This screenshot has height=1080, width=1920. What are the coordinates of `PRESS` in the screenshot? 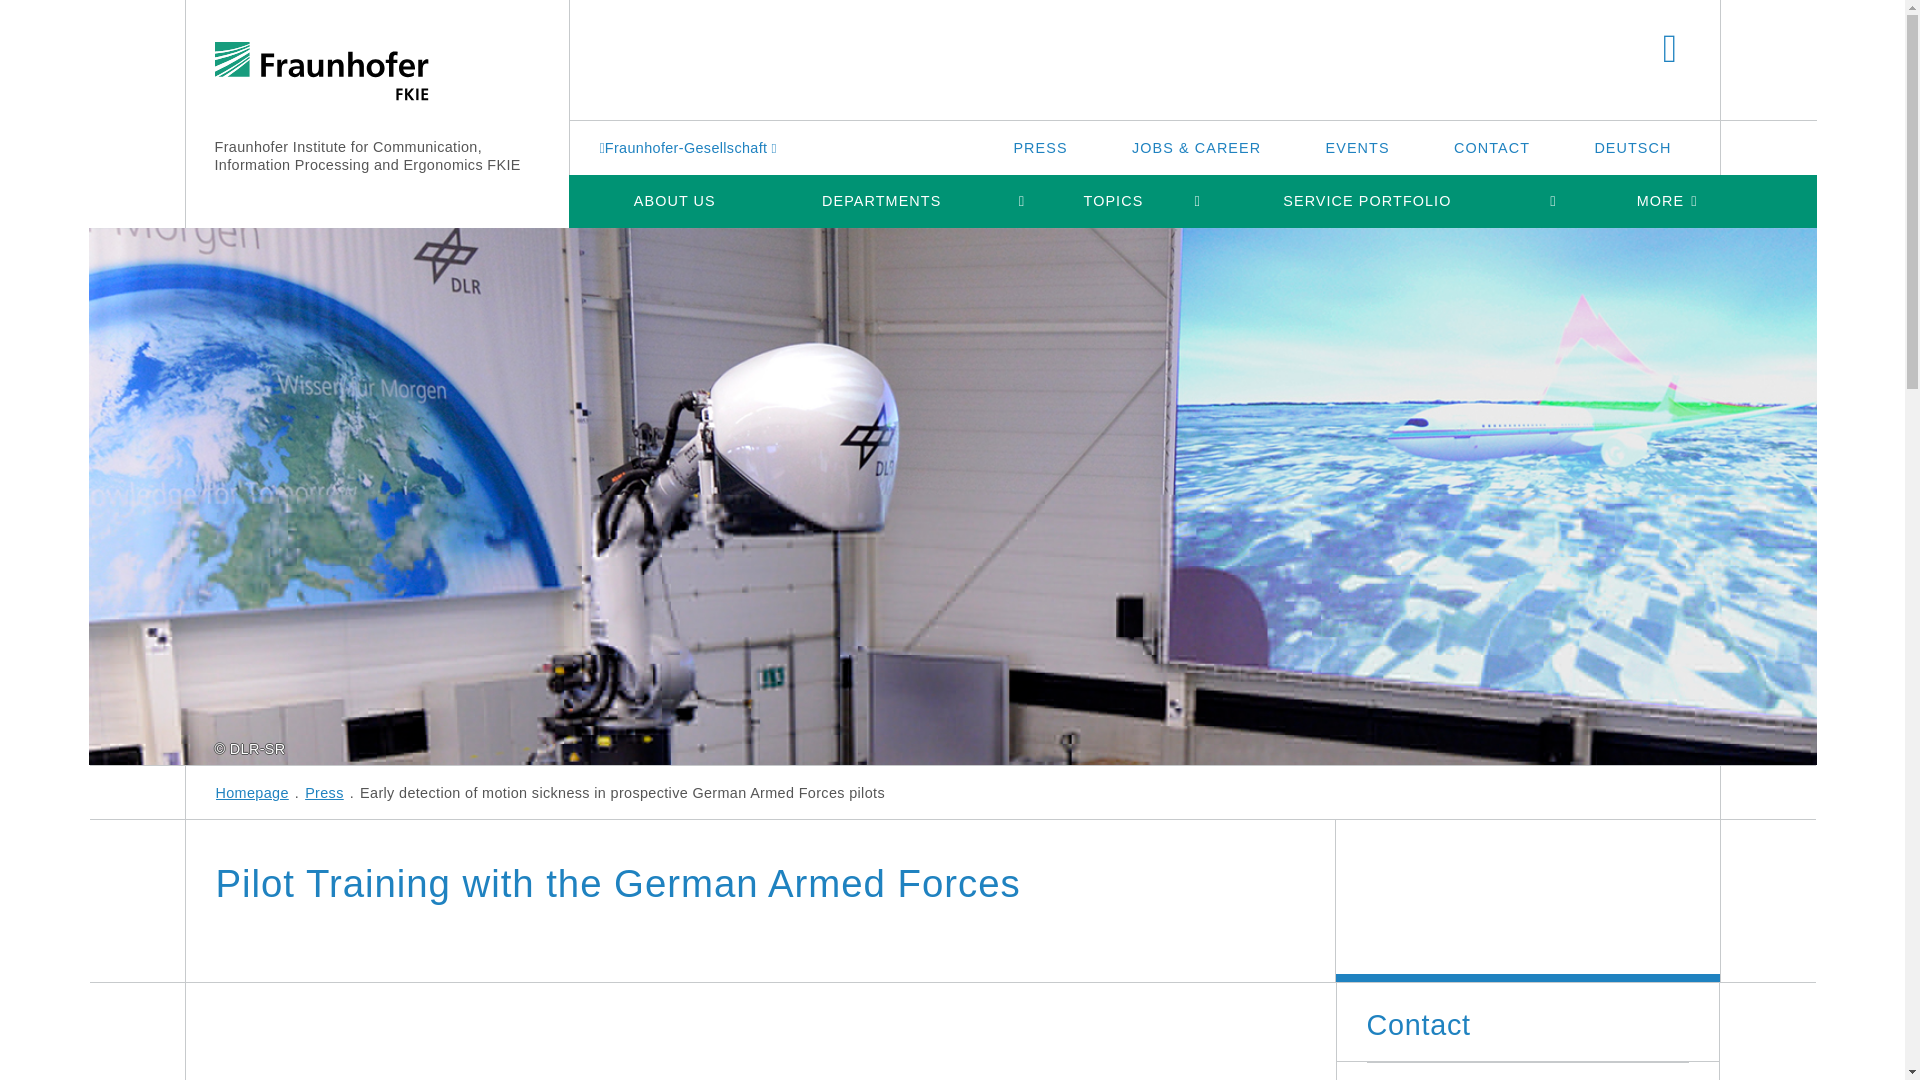 It's located at (1040, 147).